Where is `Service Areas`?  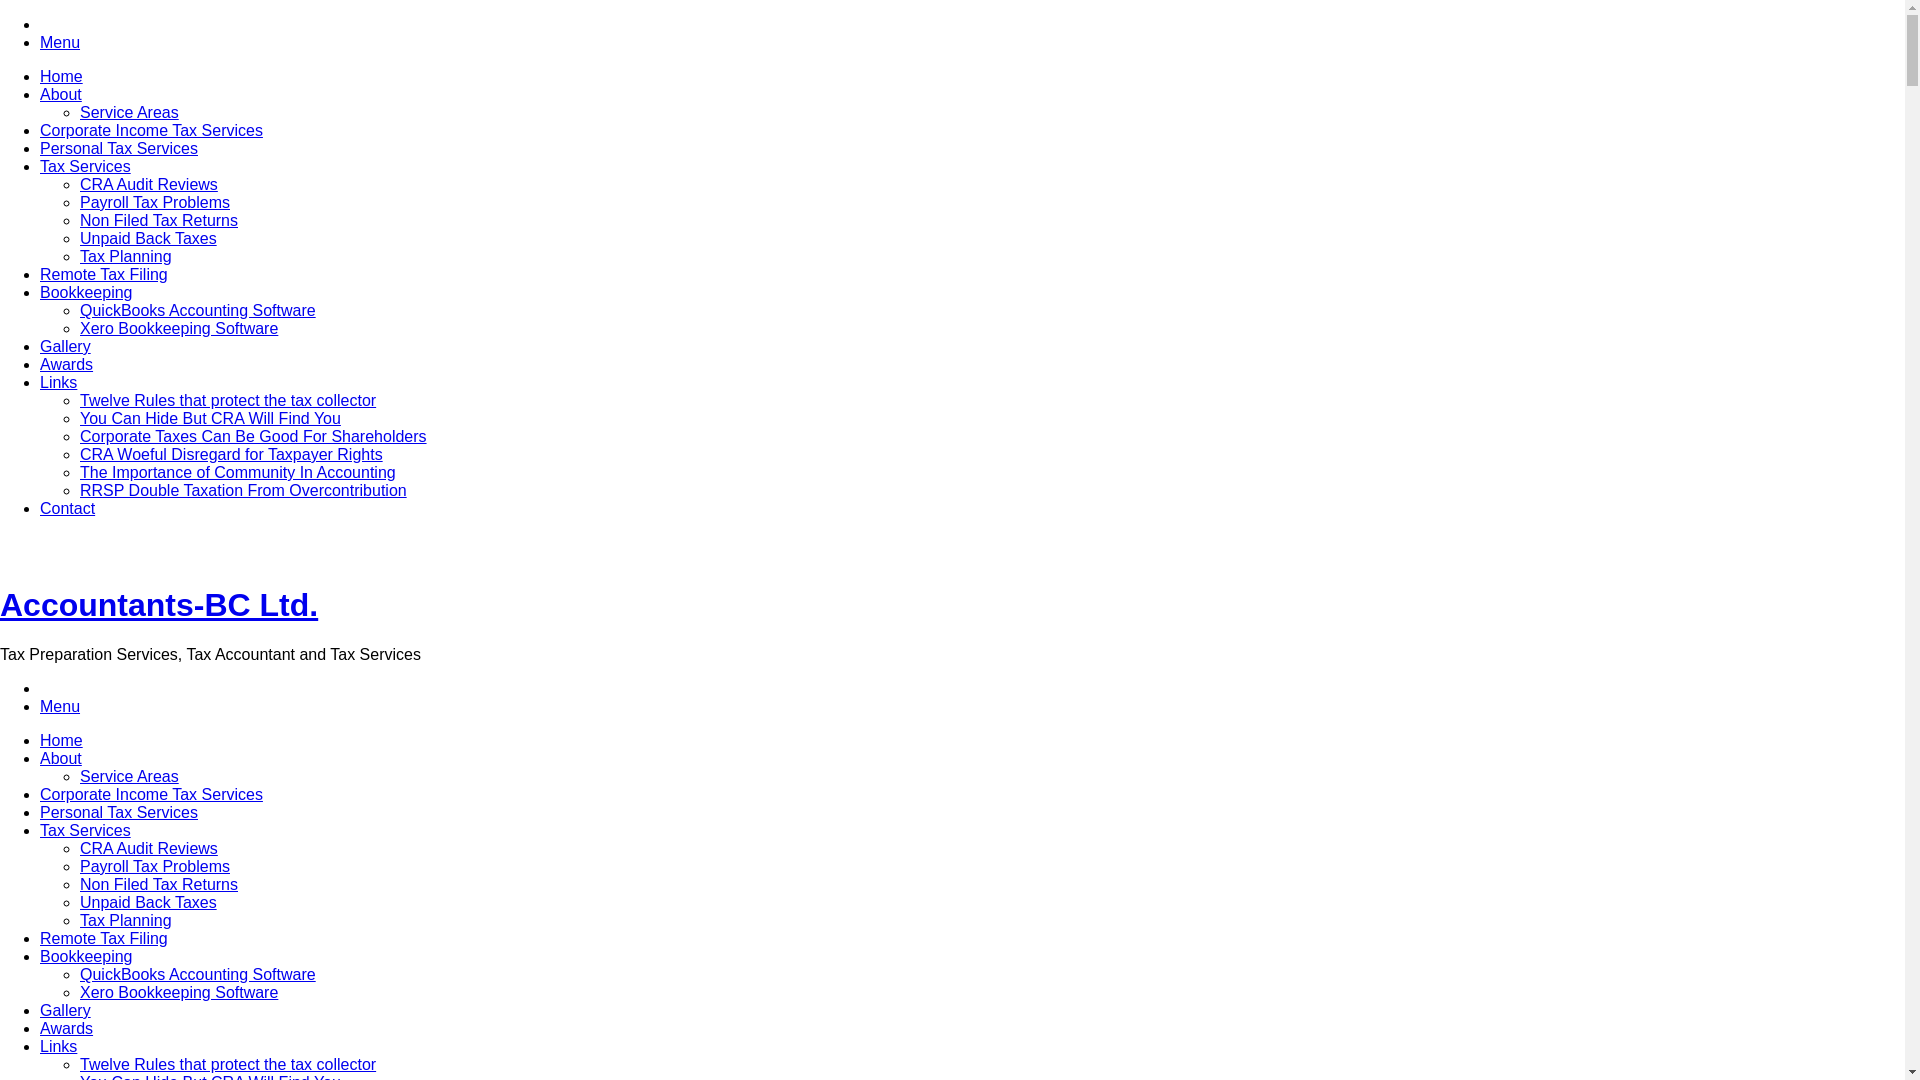 Service Areas is located at coordinates (130, 112).